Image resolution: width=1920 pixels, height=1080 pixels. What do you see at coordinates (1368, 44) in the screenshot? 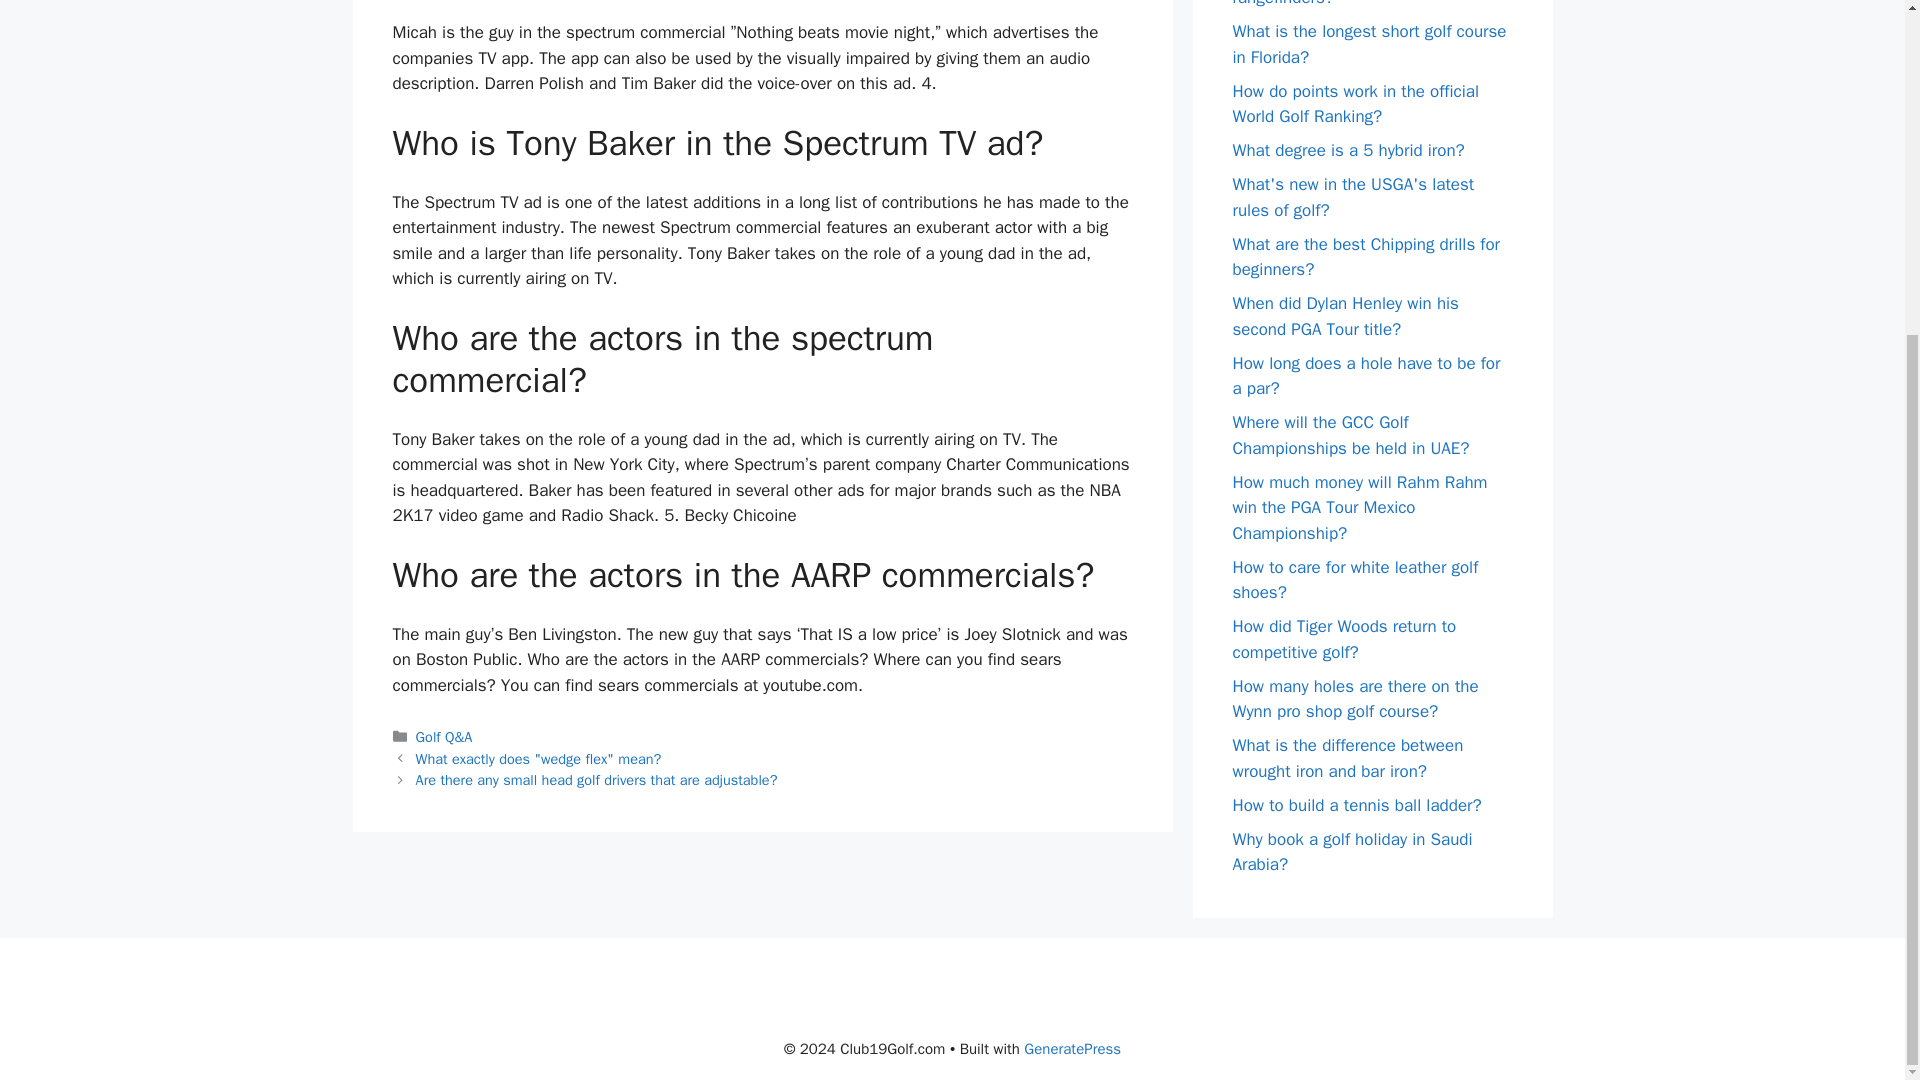
I see `What is the longest short golf course in Florida?` at bounding box center [1368, 44].